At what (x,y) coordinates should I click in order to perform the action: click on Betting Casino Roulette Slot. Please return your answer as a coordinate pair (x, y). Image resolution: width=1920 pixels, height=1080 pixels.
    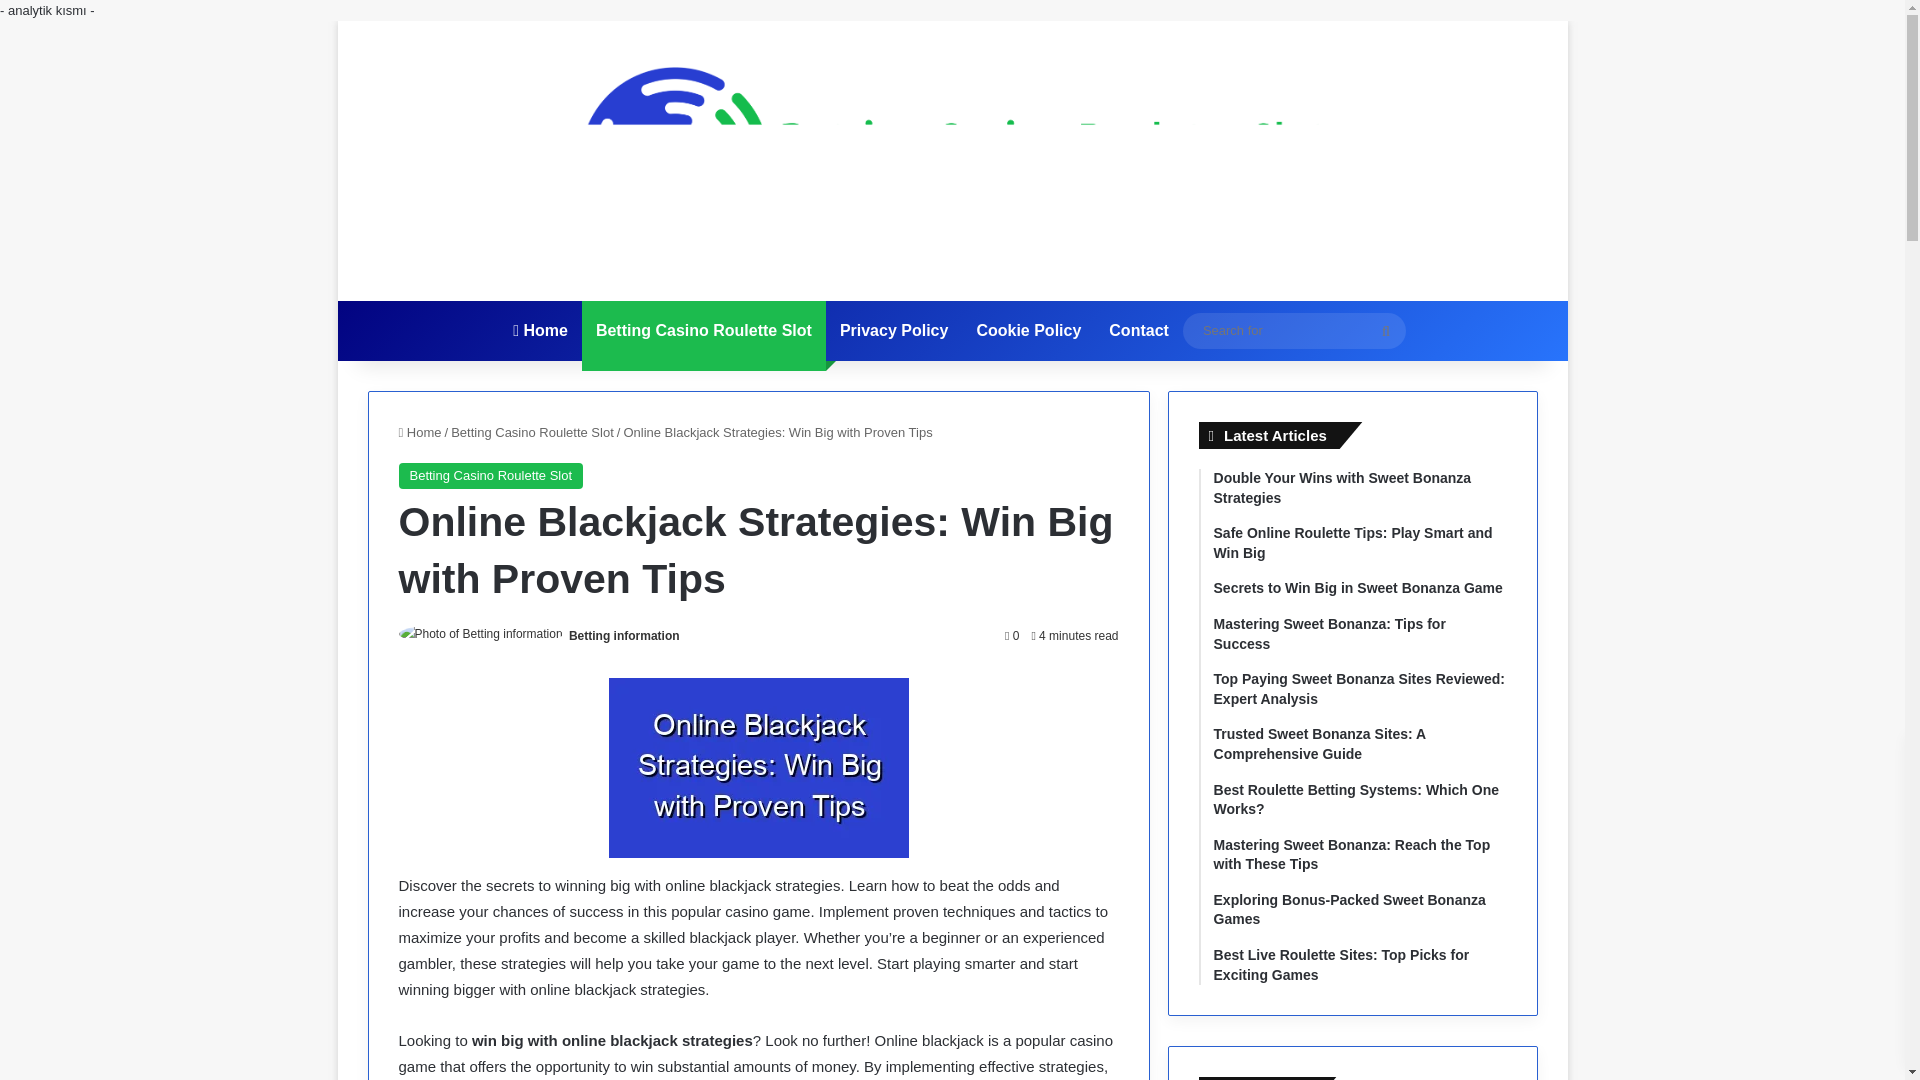
    Looking at the image, I should click on (532, 432).